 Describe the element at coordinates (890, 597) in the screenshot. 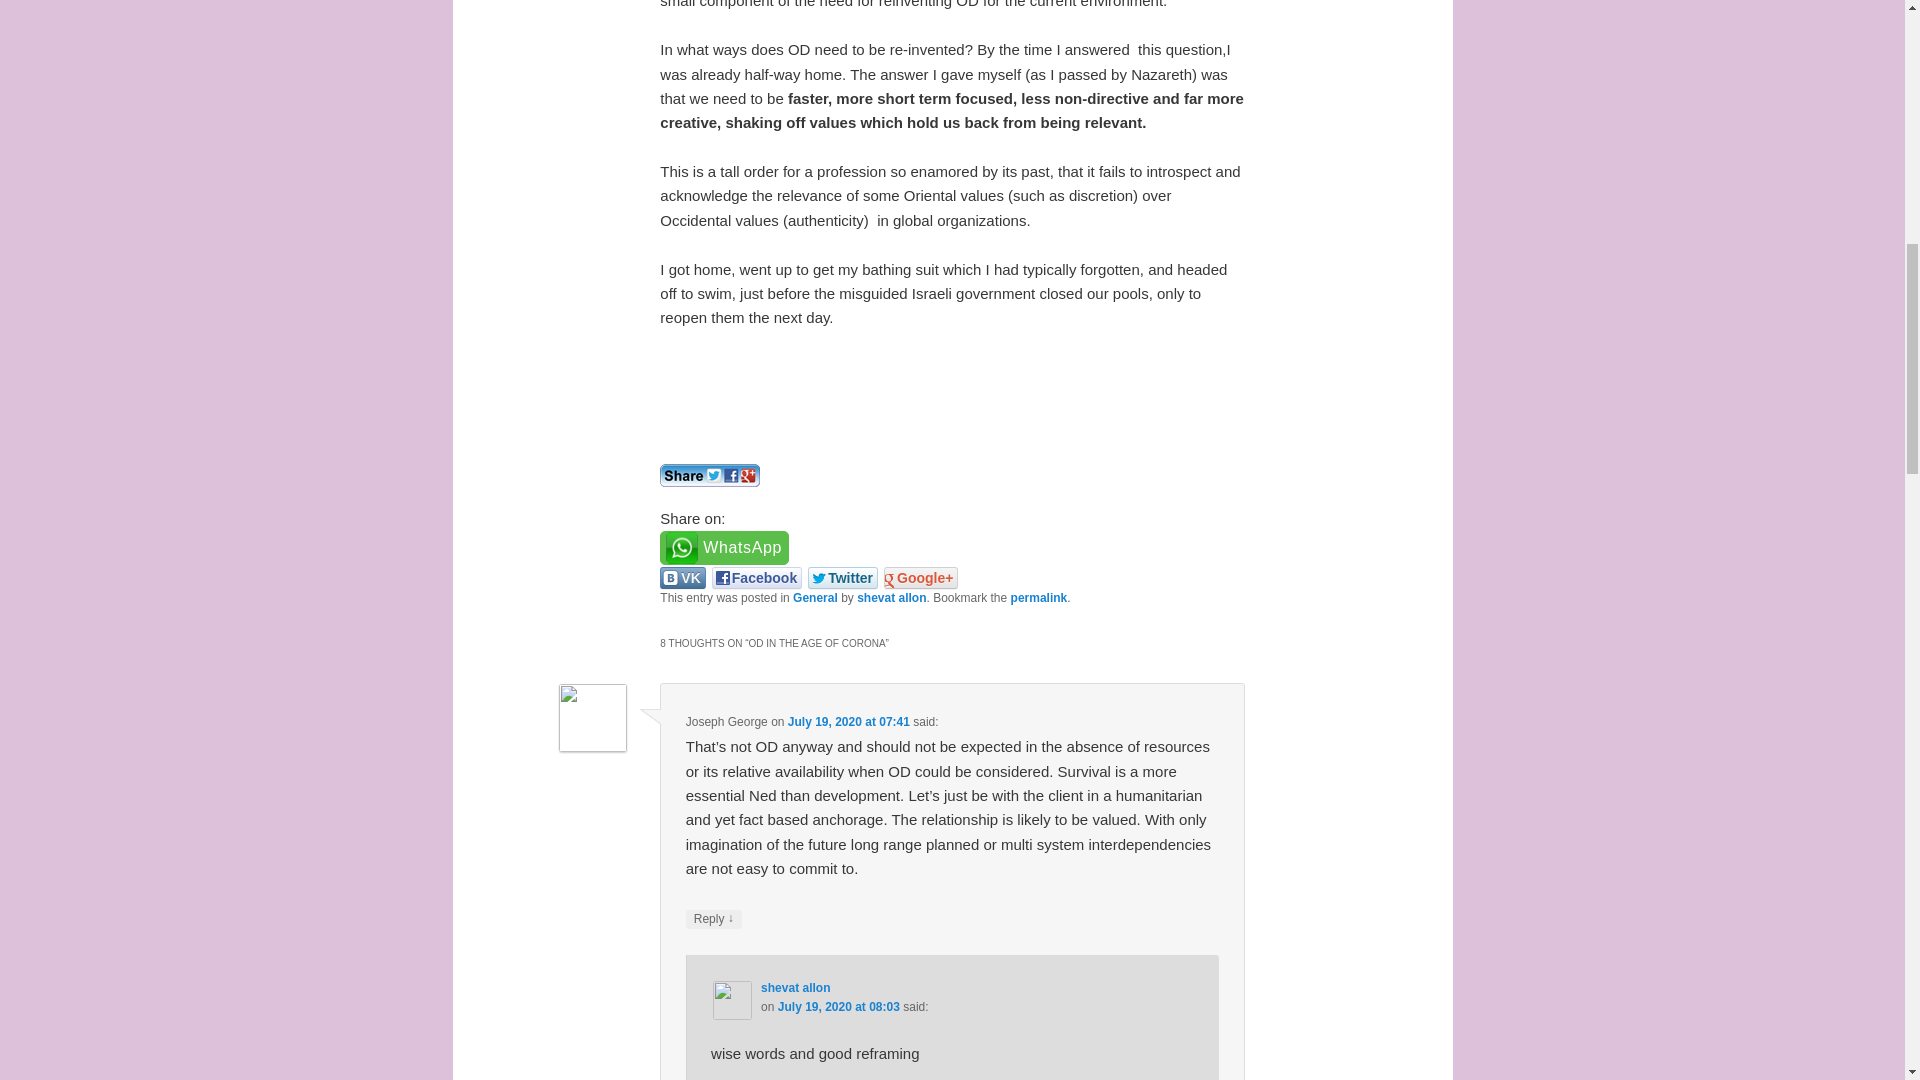

I see `shevat allon` at that location.